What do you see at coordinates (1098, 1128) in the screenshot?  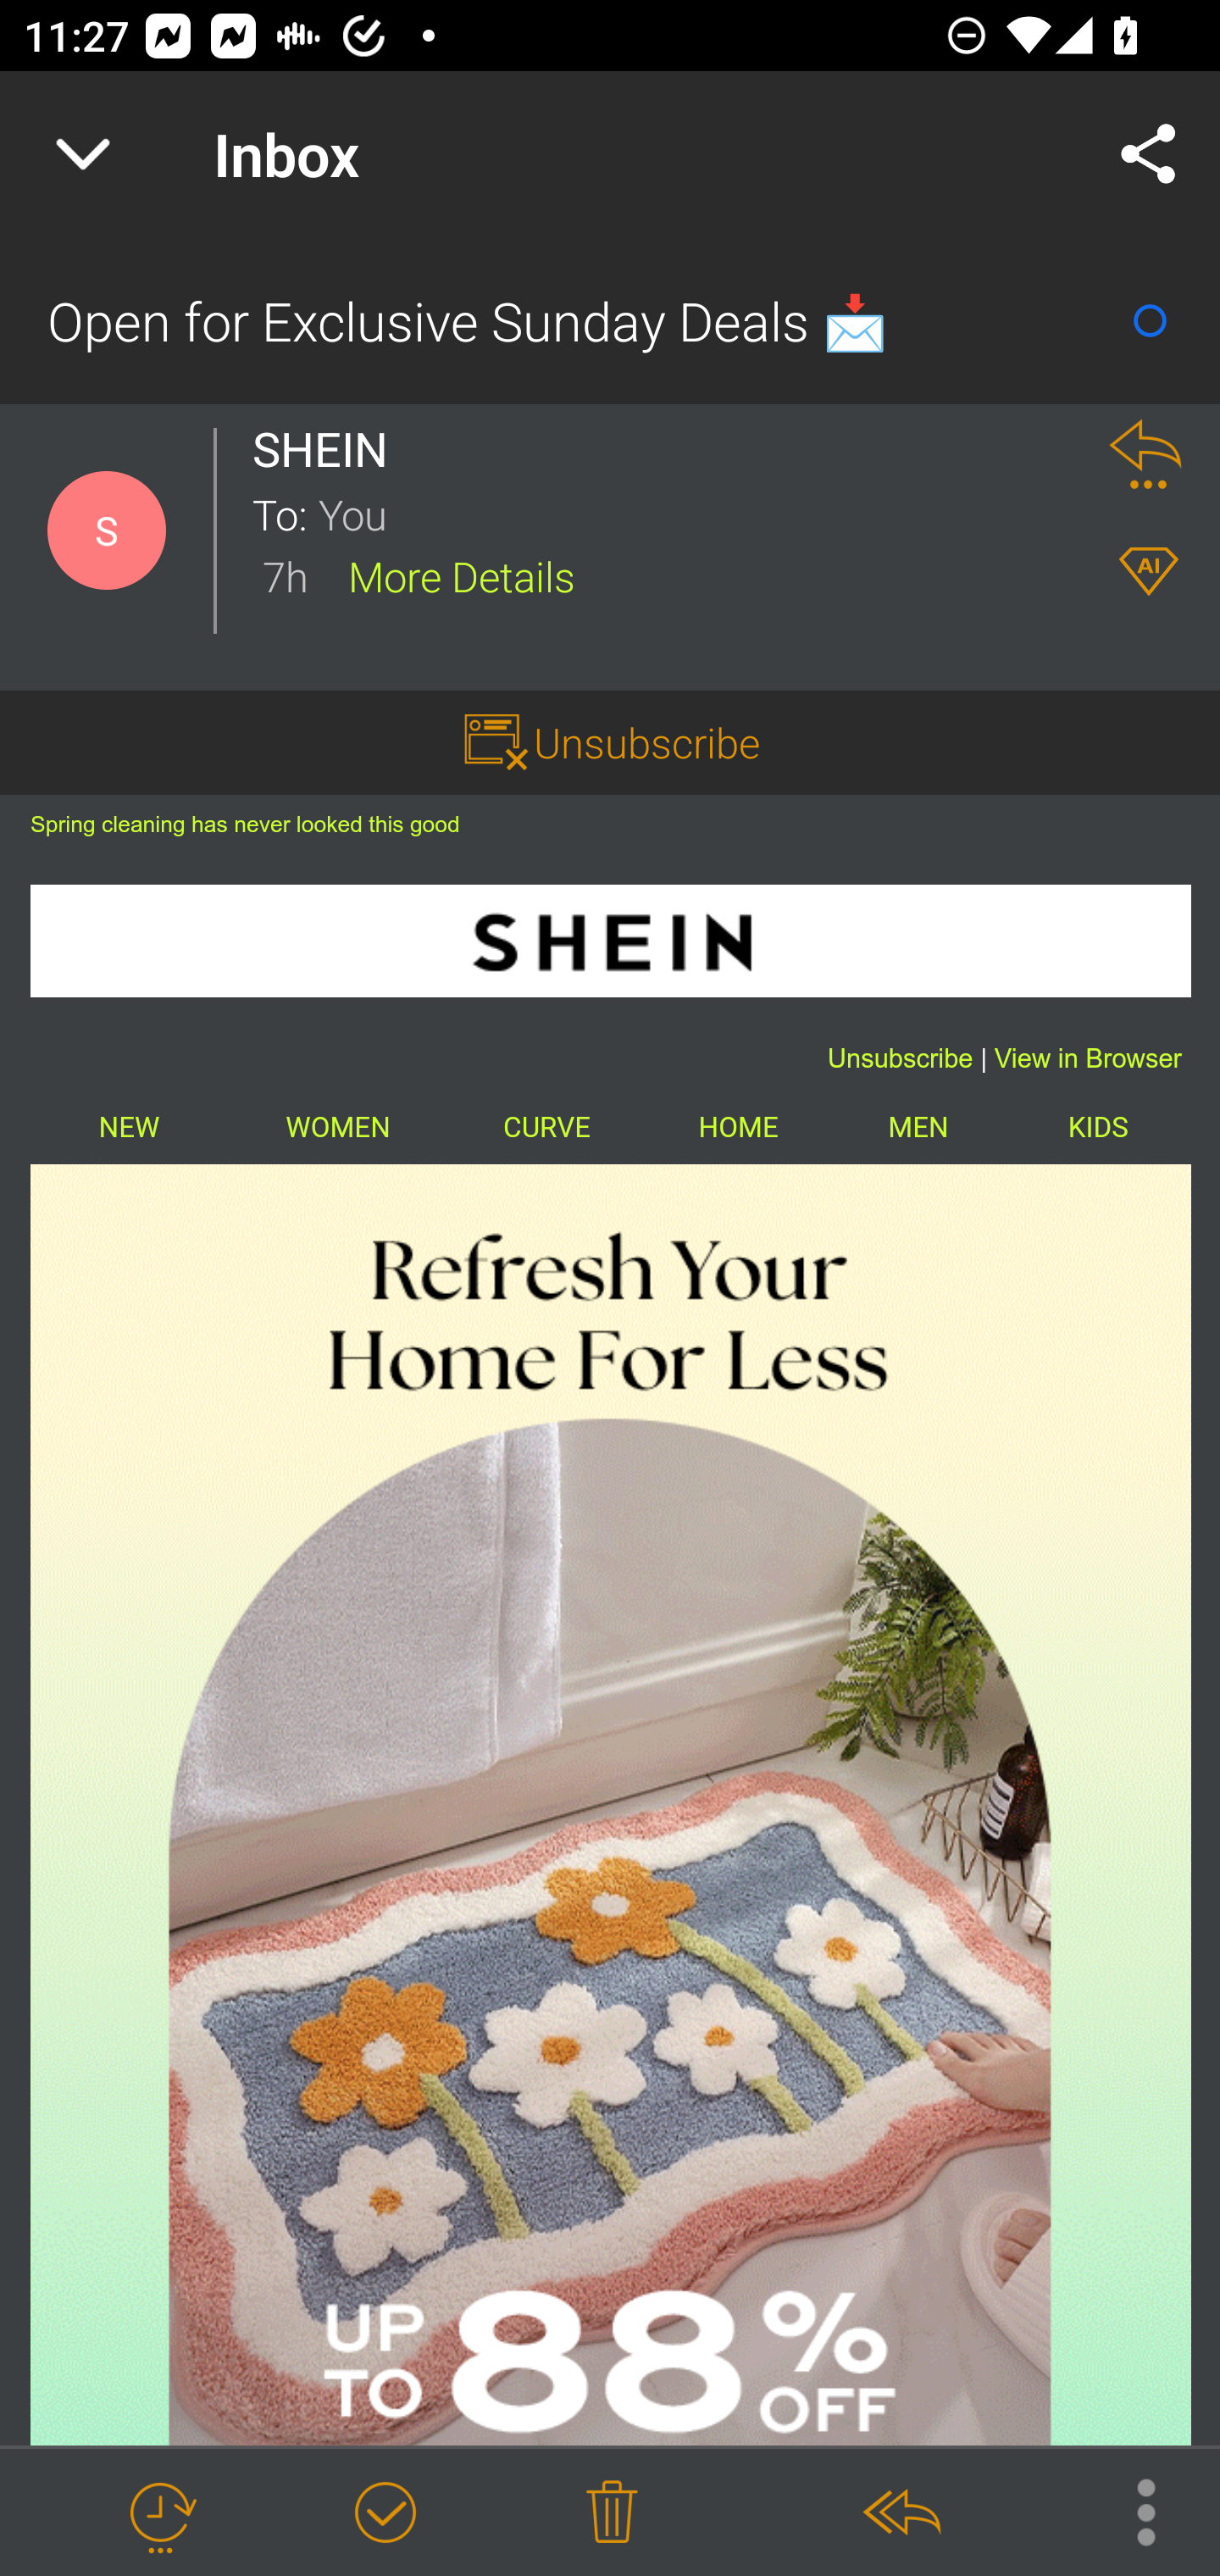 I see `KIDS` at bounding box center [1098, 1128].